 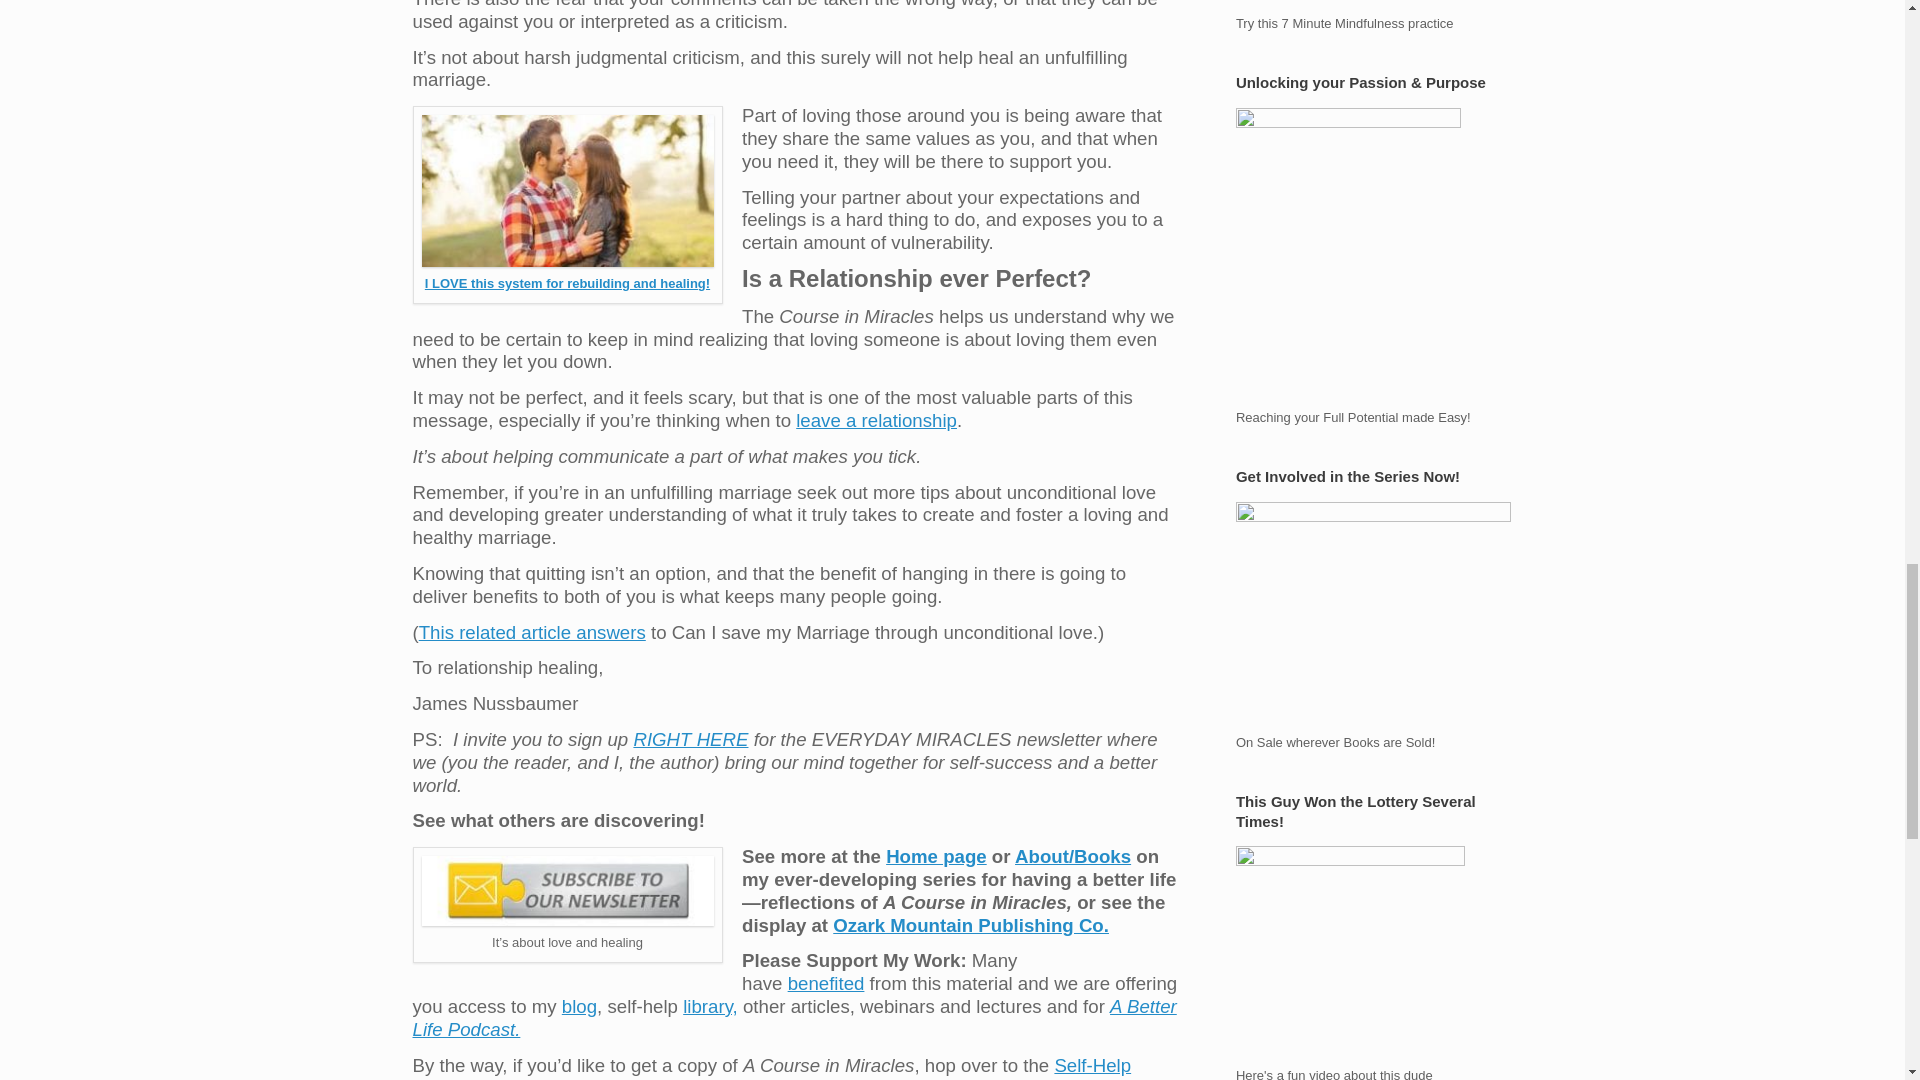 I want to click on benefited, so click(x=826, y=983).